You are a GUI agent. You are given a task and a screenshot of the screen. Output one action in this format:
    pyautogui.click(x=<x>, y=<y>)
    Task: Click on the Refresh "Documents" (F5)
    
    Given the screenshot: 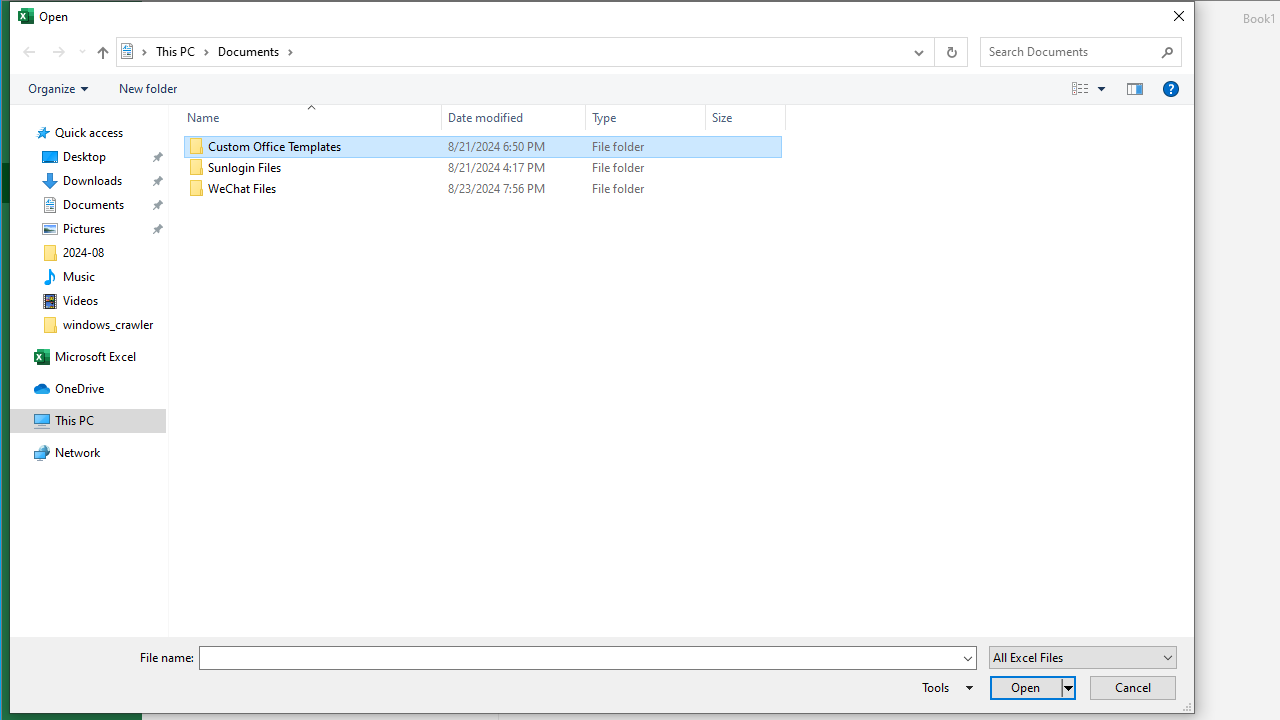 What is the action you would take?
    pyautogui.click(x=950, y=51)
    